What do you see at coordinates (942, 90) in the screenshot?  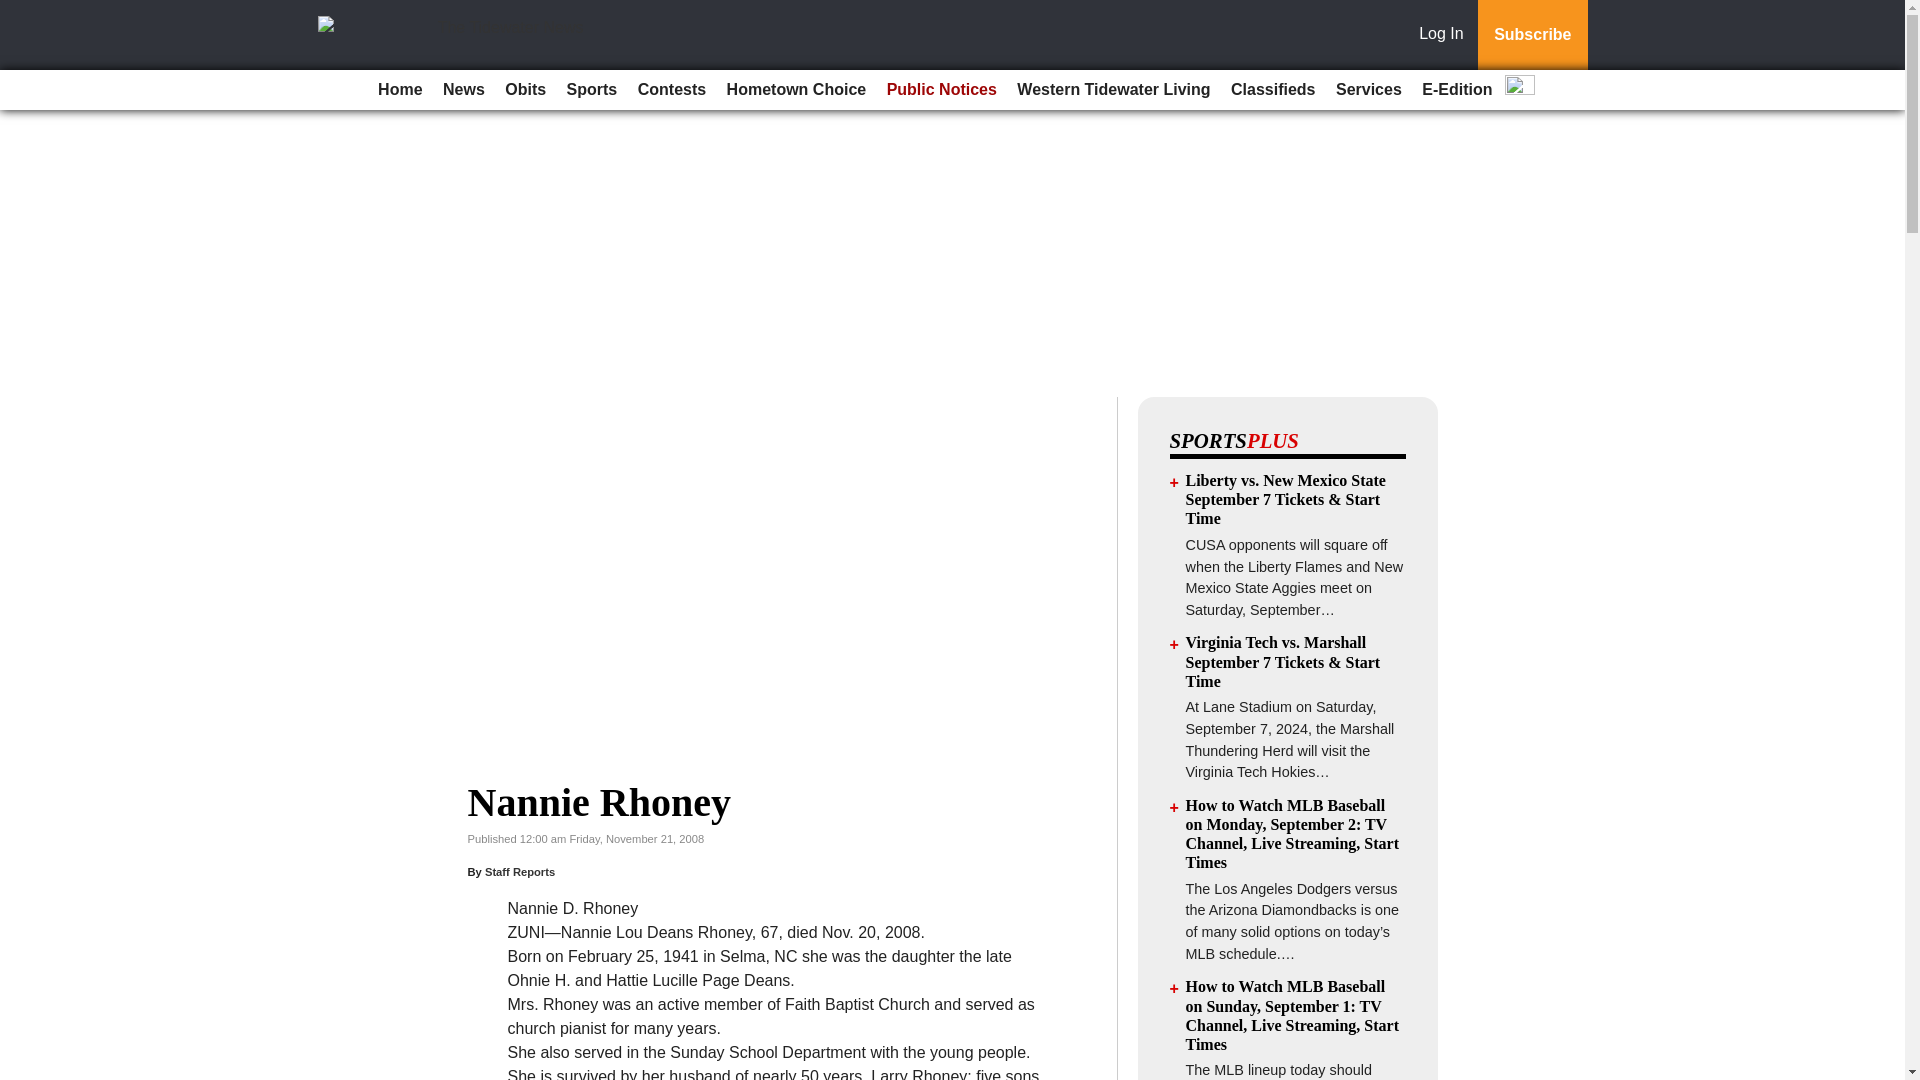 I see `Public Notices` at bounding box center [942, 90].